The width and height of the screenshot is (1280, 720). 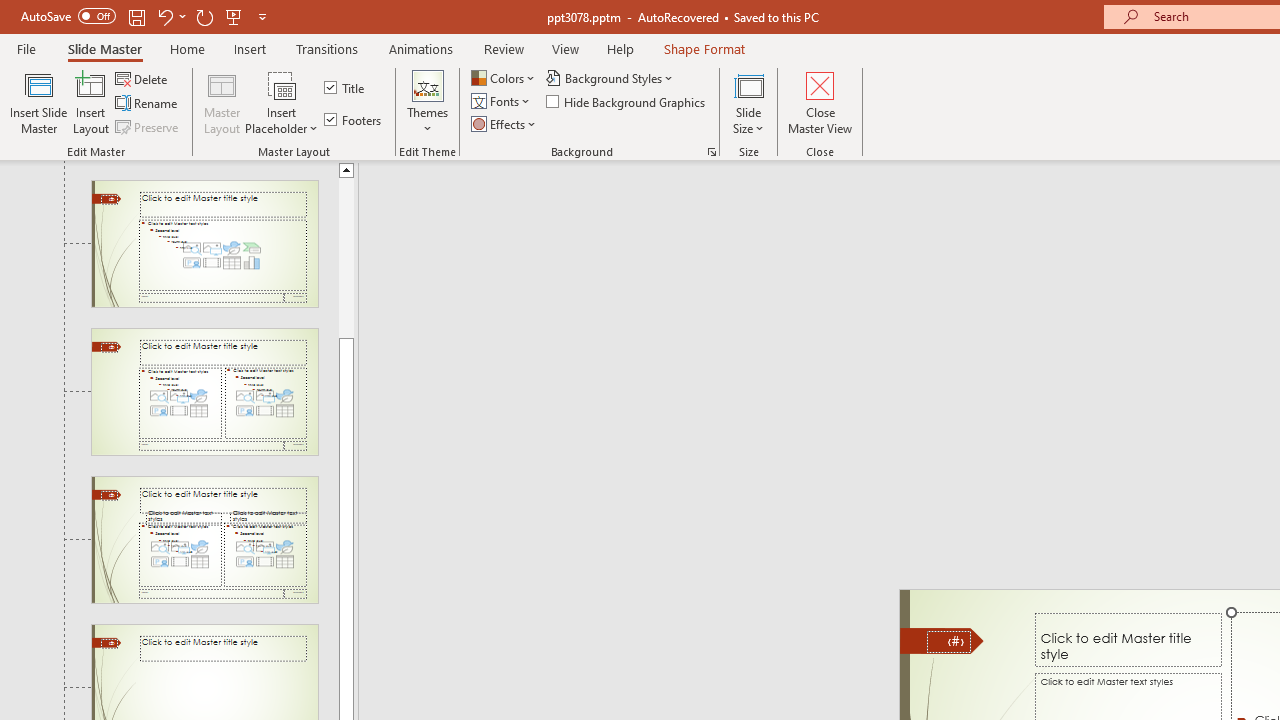 I want to click on Master Layout..., so click(x=222, y=102).